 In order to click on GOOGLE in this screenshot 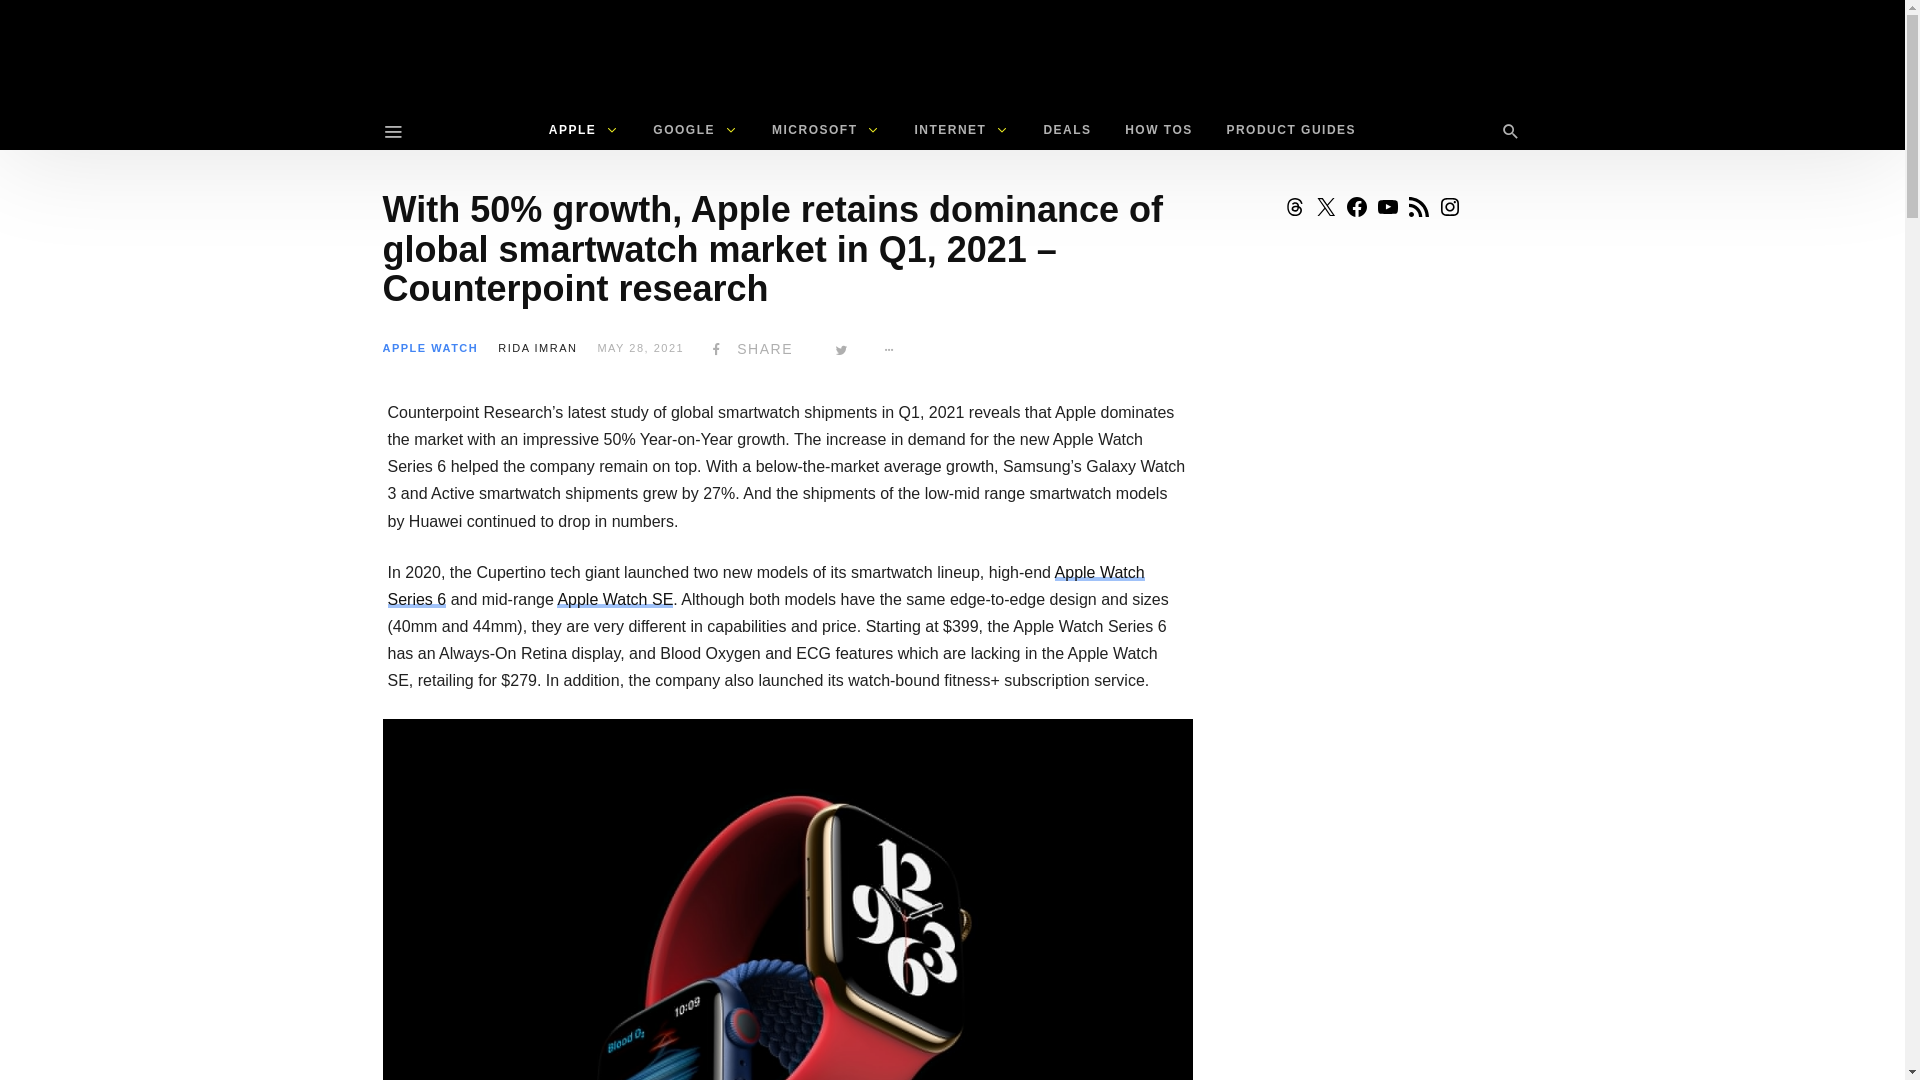, I will do `click(694, 130)`.